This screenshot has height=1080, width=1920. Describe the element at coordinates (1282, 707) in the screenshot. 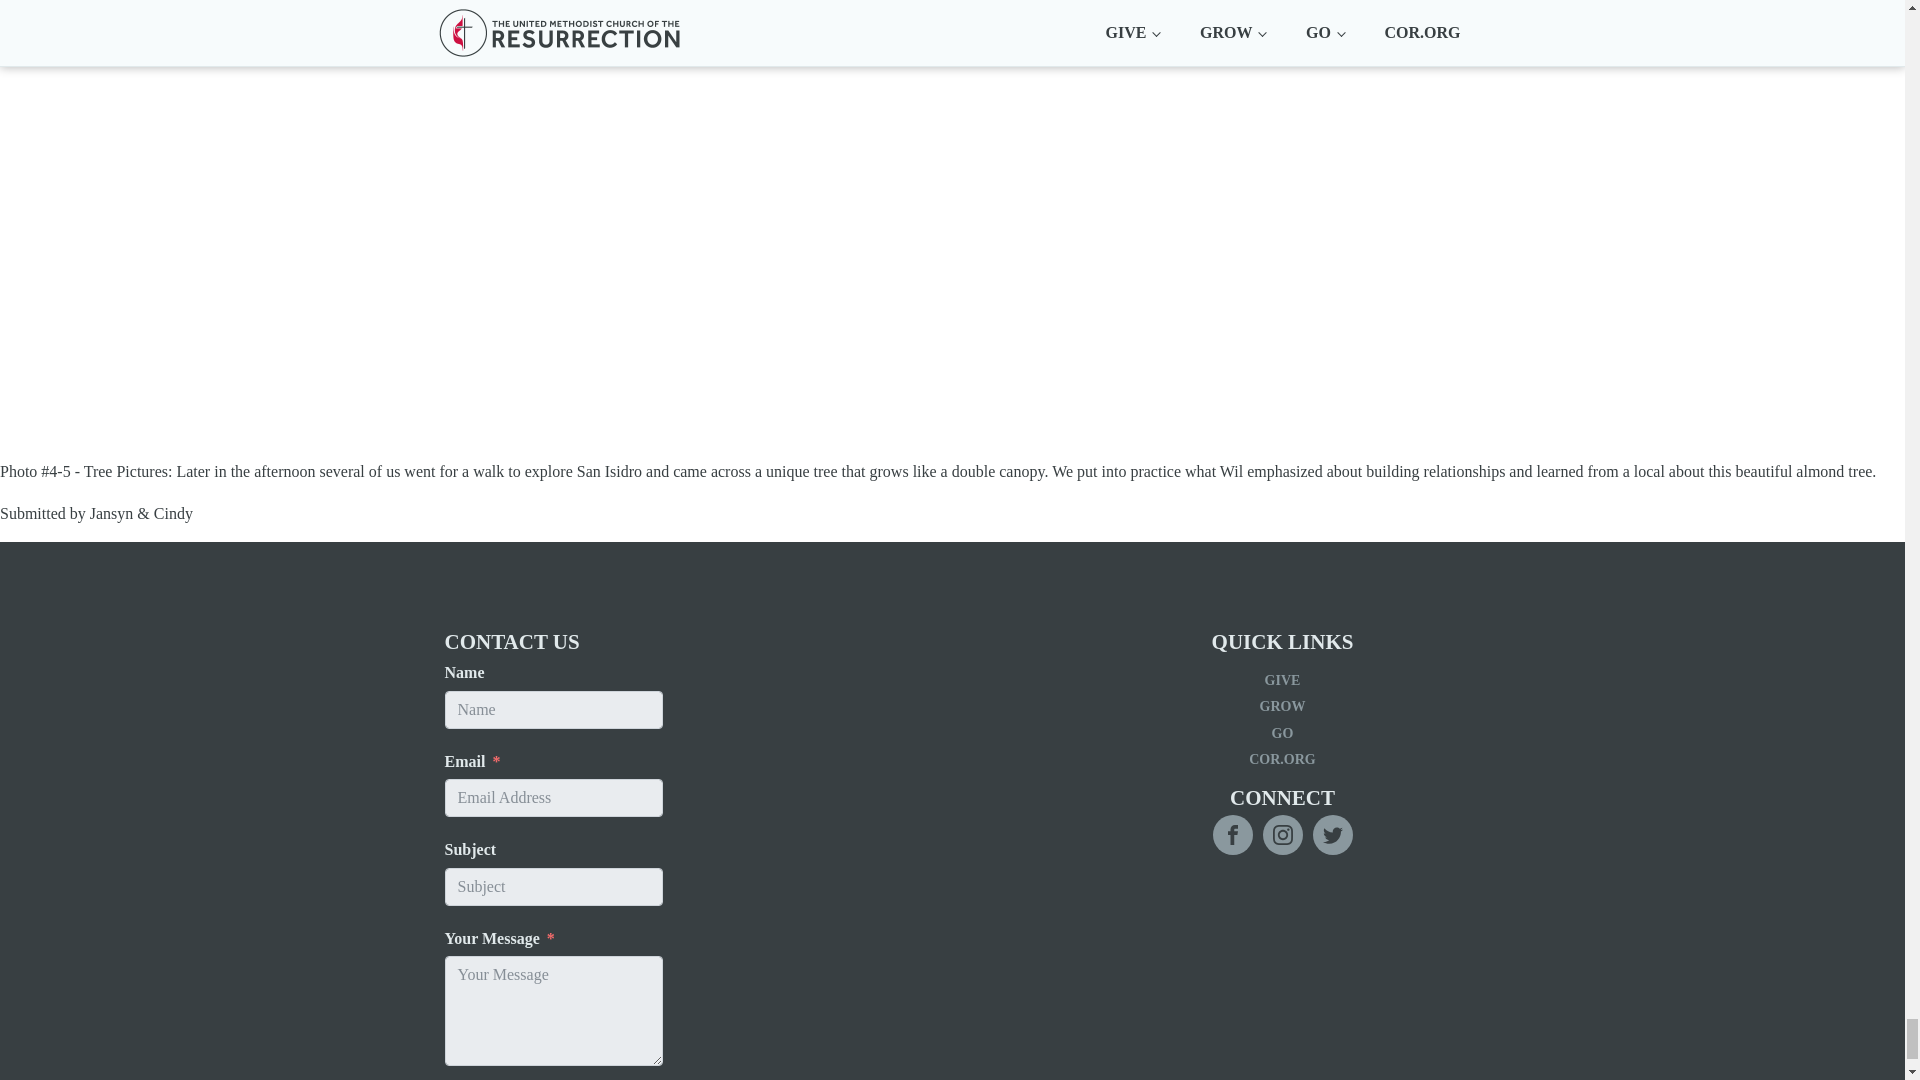

I see `GROW` at that location.